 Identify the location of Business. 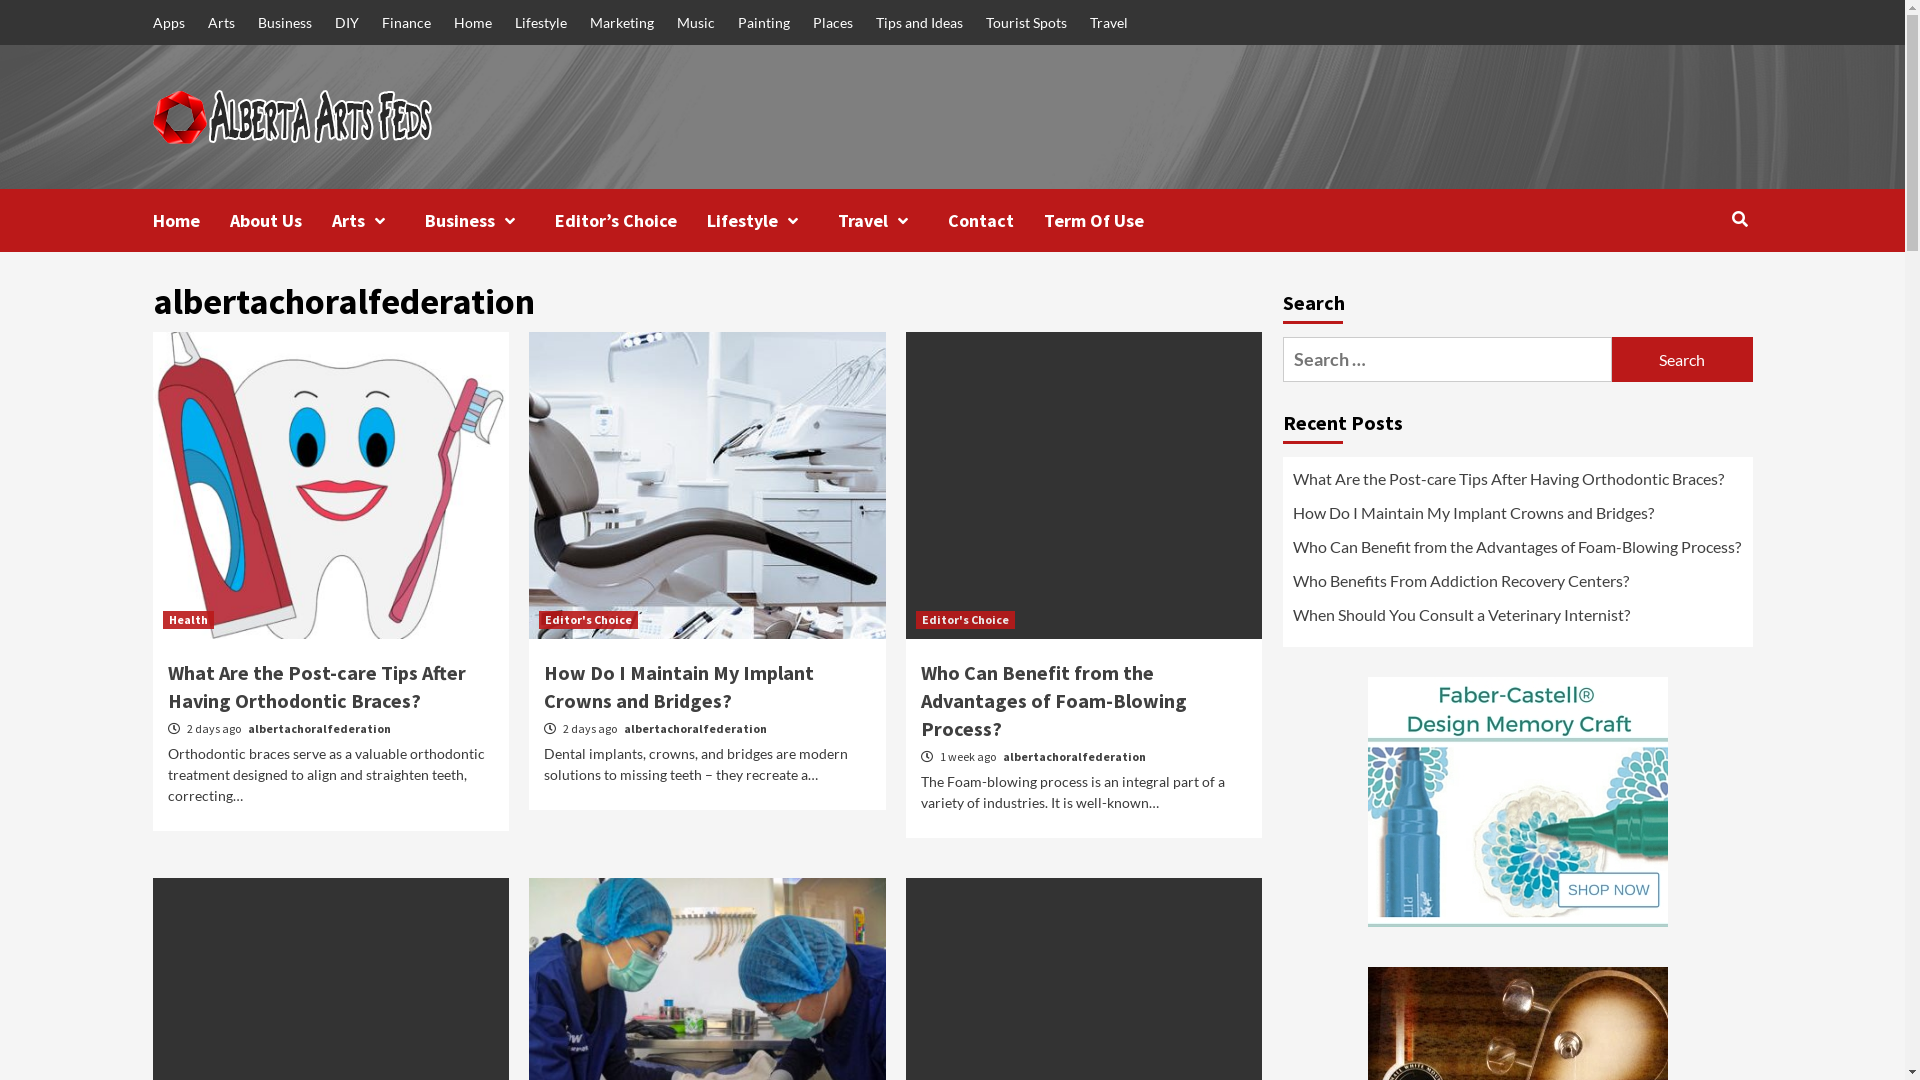
(489, 220).